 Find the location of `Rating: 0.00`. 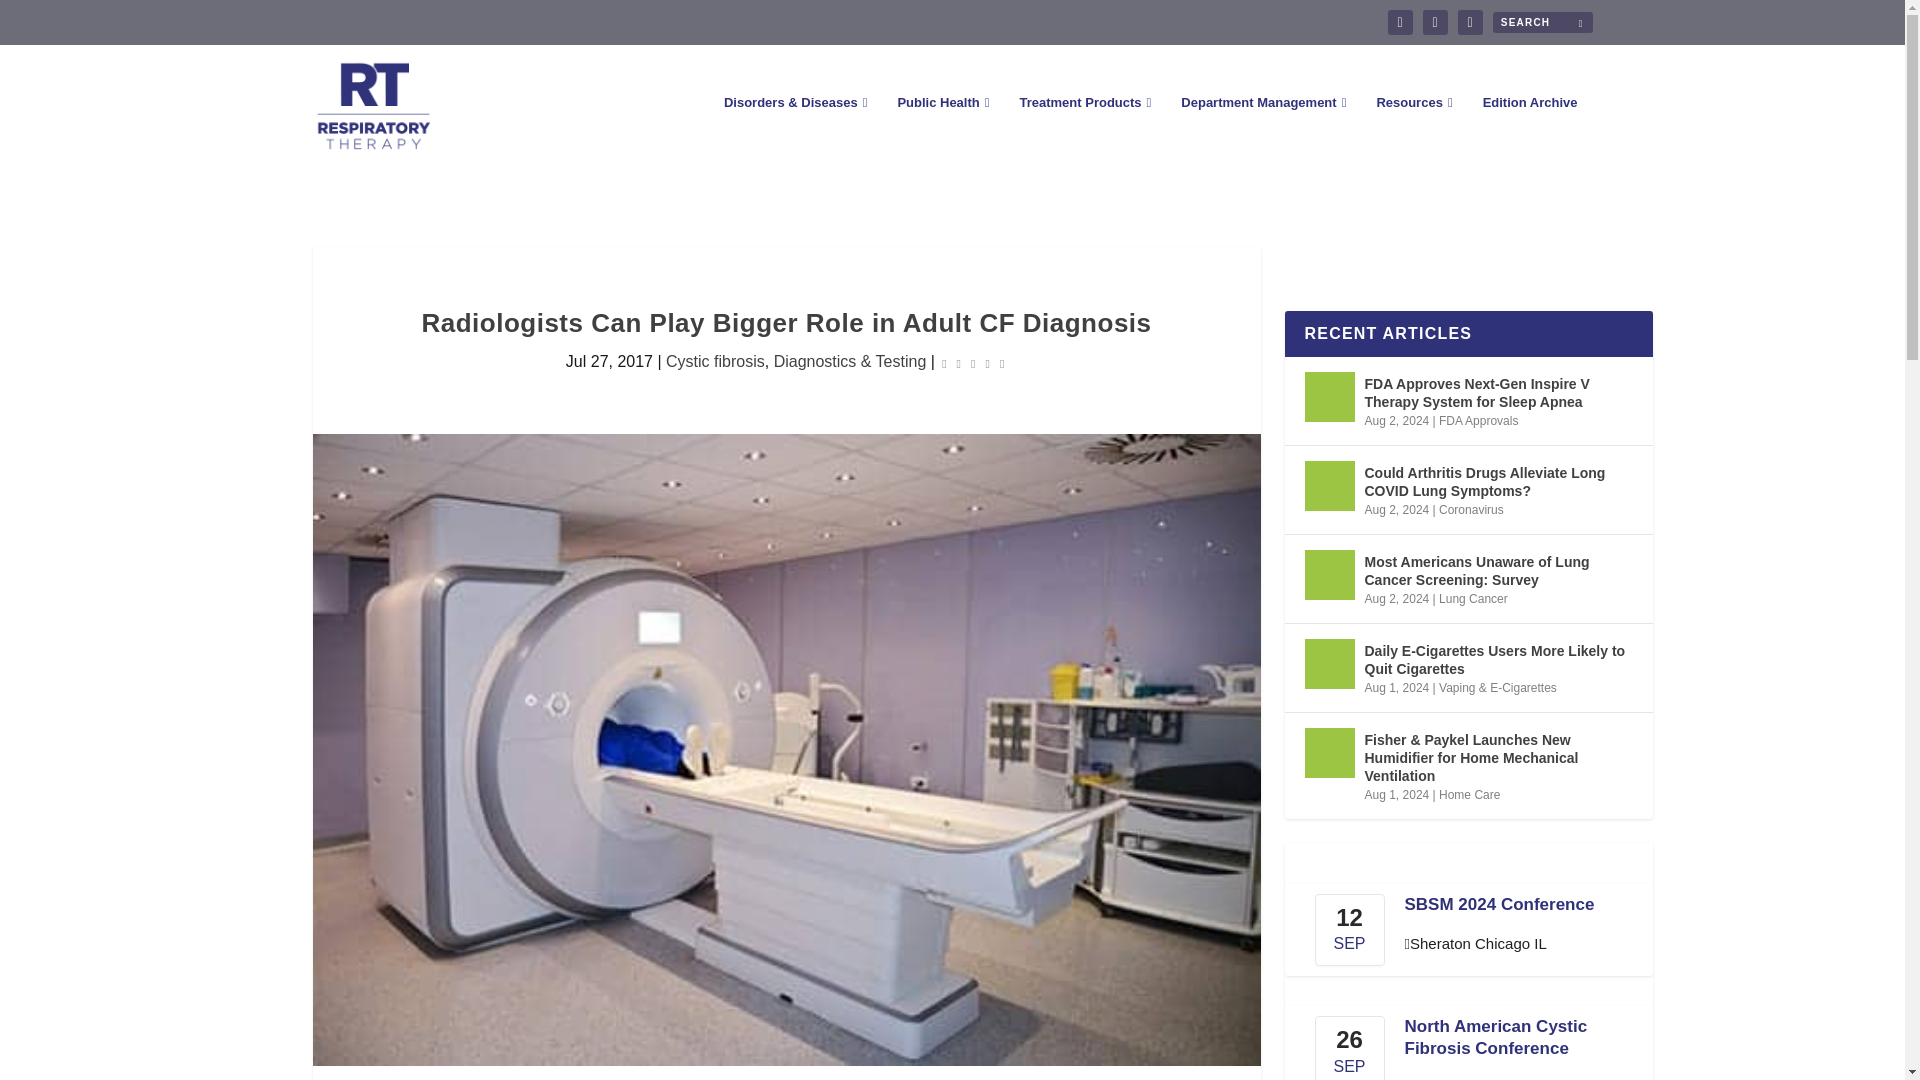

Rating: 0.00 is located at coordinates (972, 362).